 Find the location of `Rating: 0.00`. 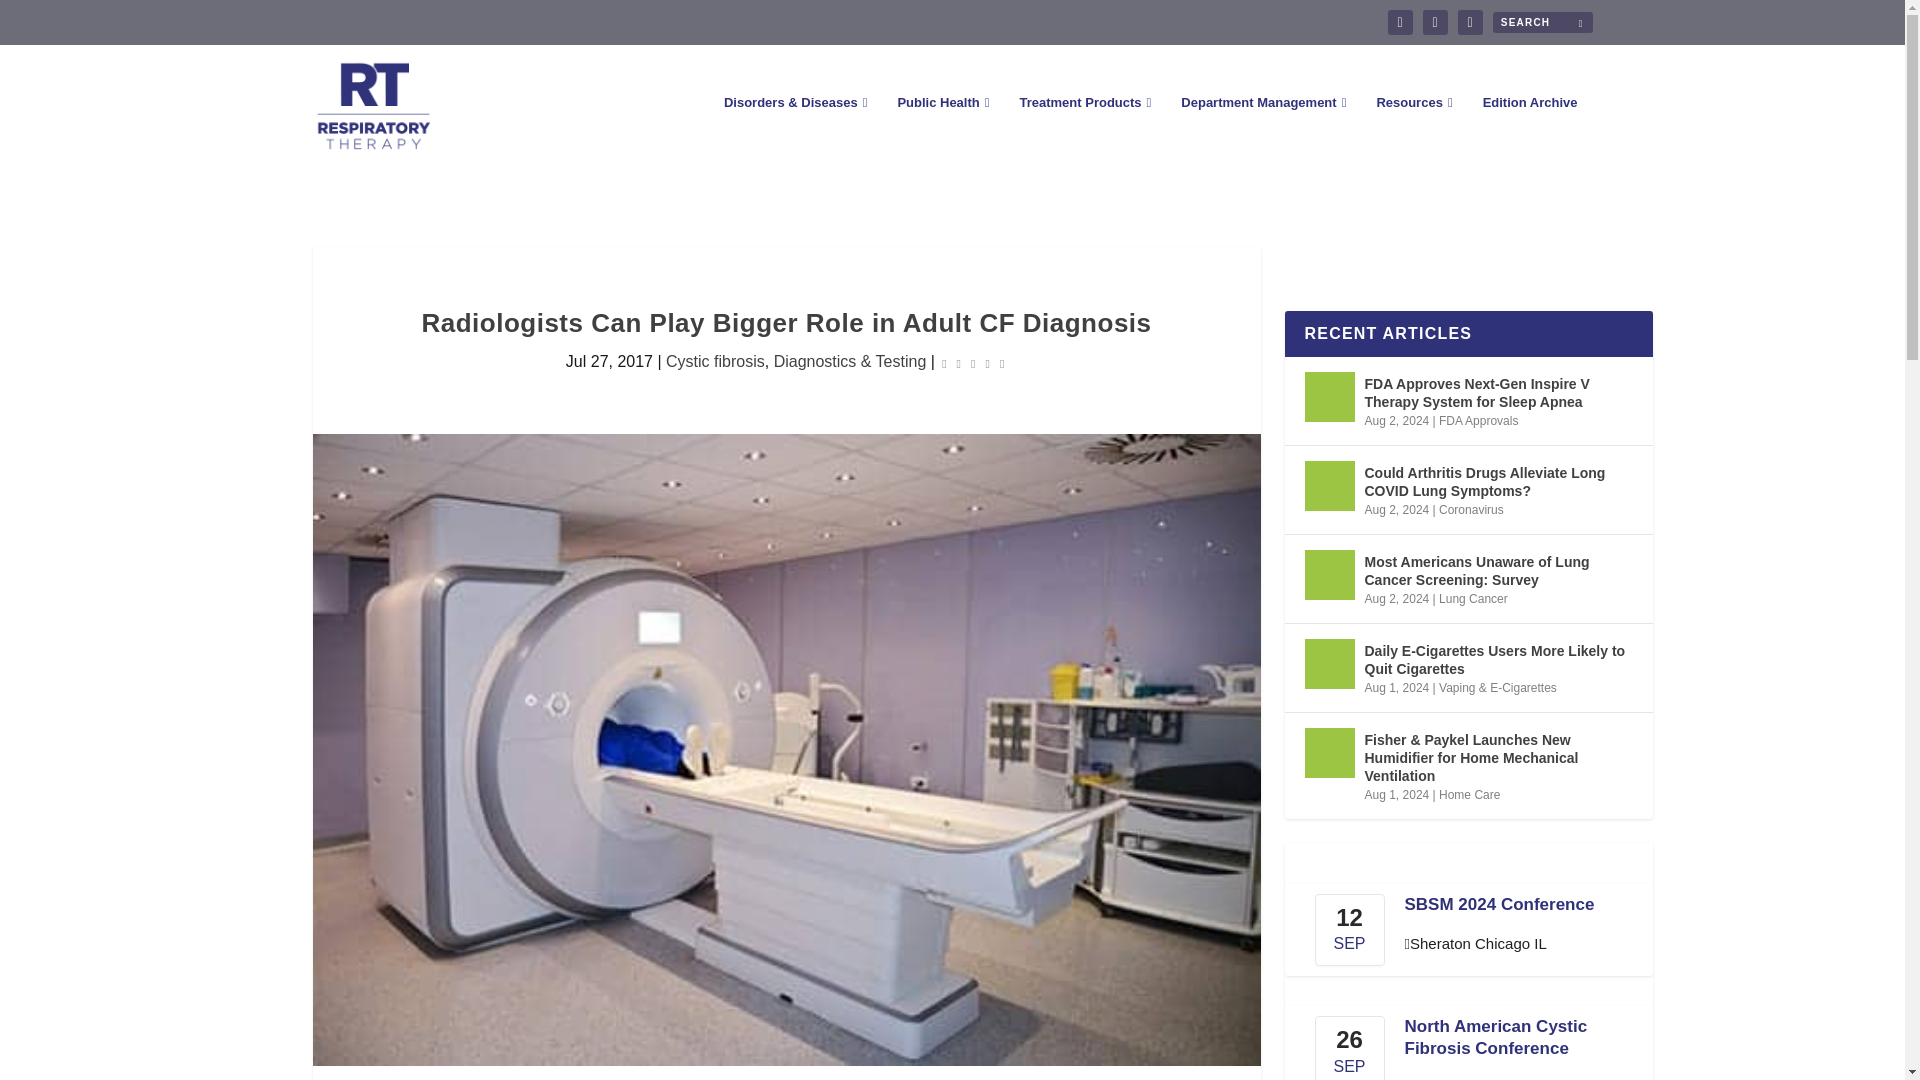

Rating: 0.00 is located at coordinates (972, 362).